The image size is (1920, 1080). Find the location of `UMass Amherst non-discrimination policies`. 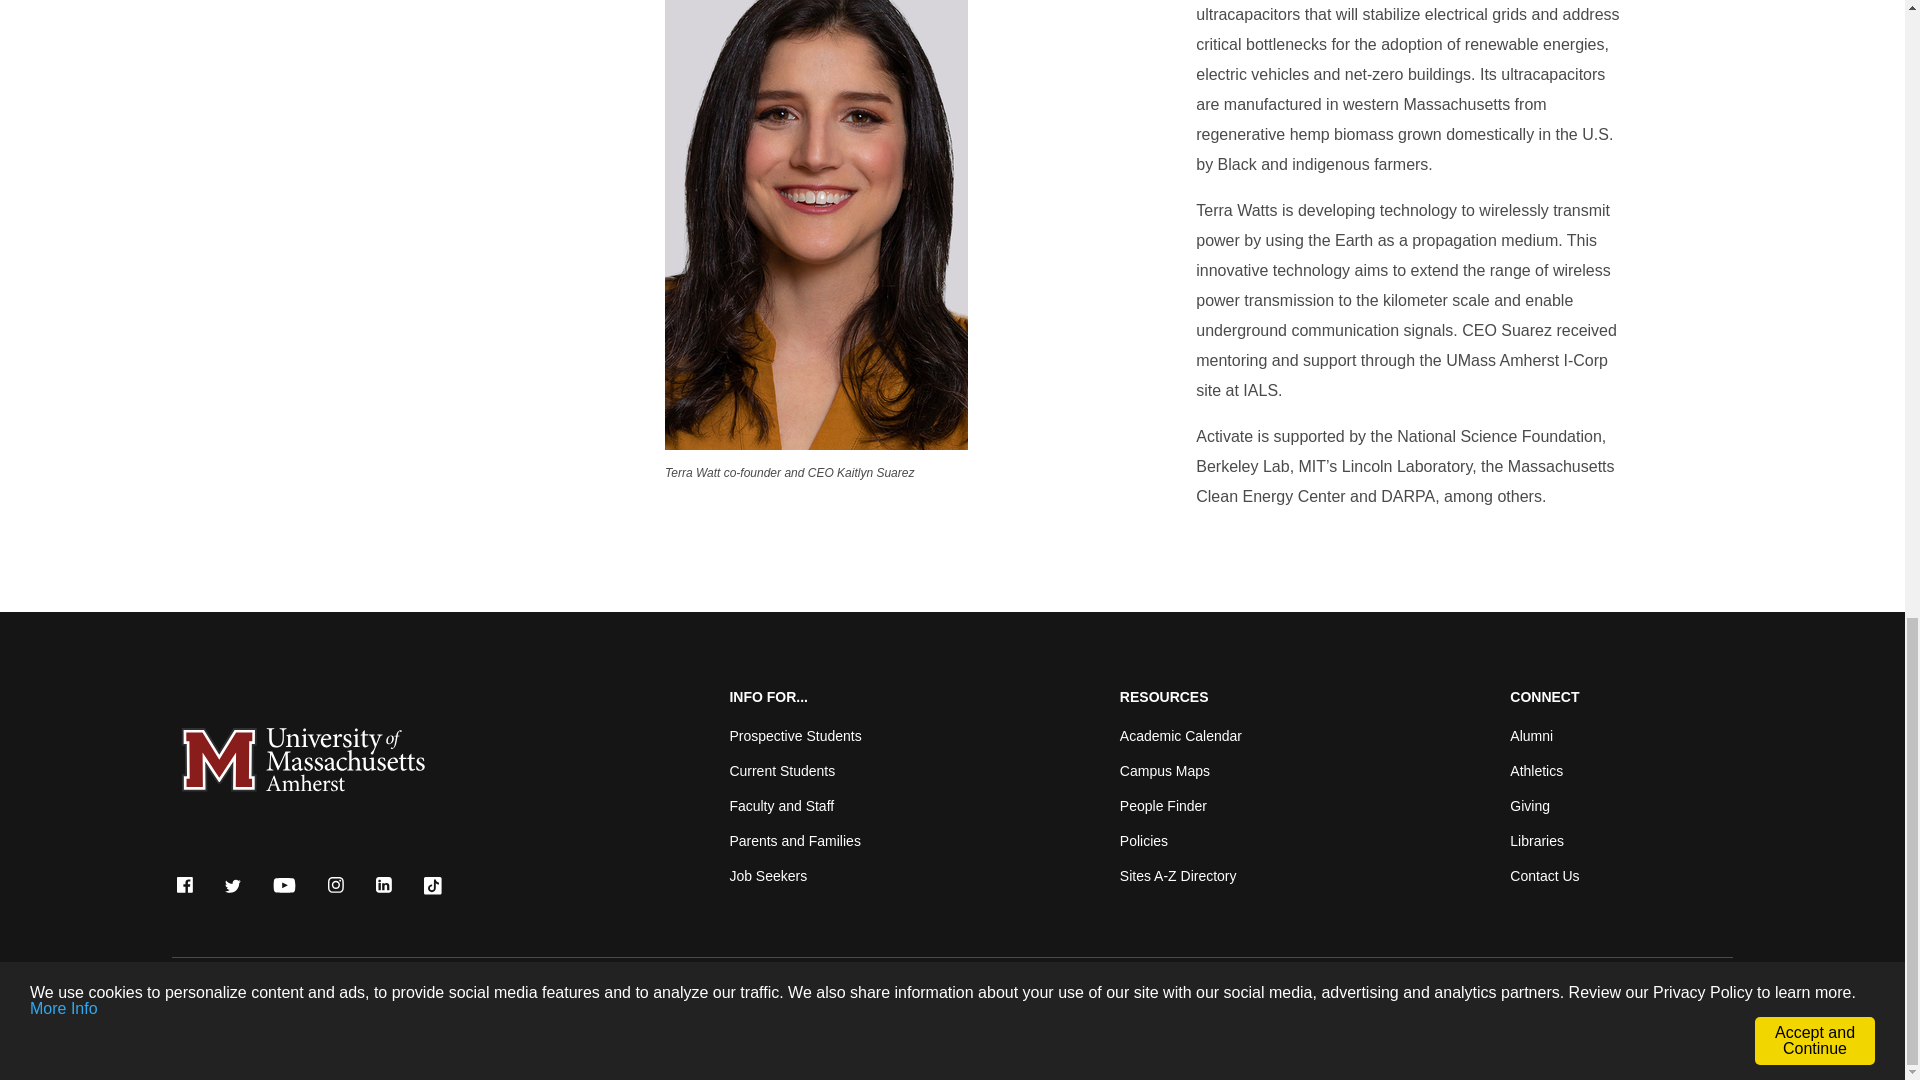

UMass Amherst non-discrimination policies is located at coordinates (970, 995).